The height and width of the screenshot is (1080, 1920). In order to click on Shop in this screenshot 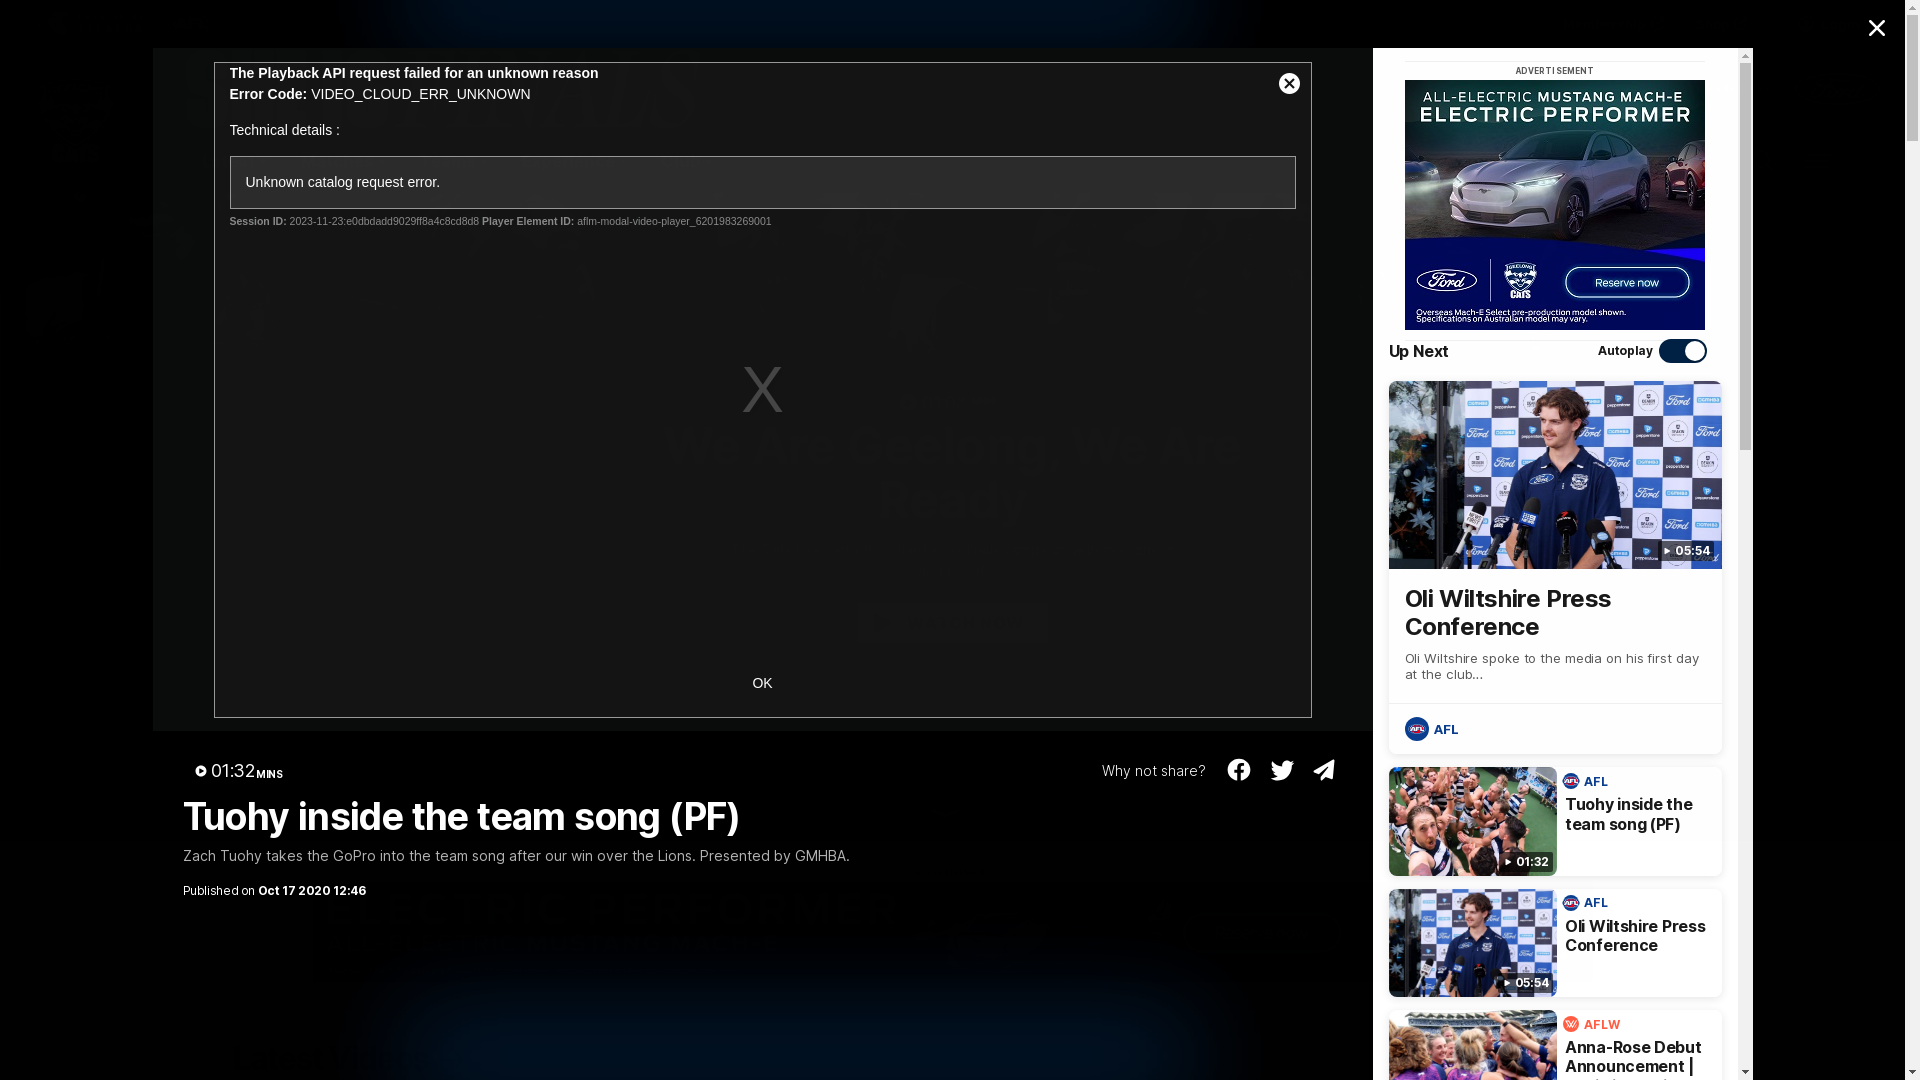, I will do `click(1720, 24)`.